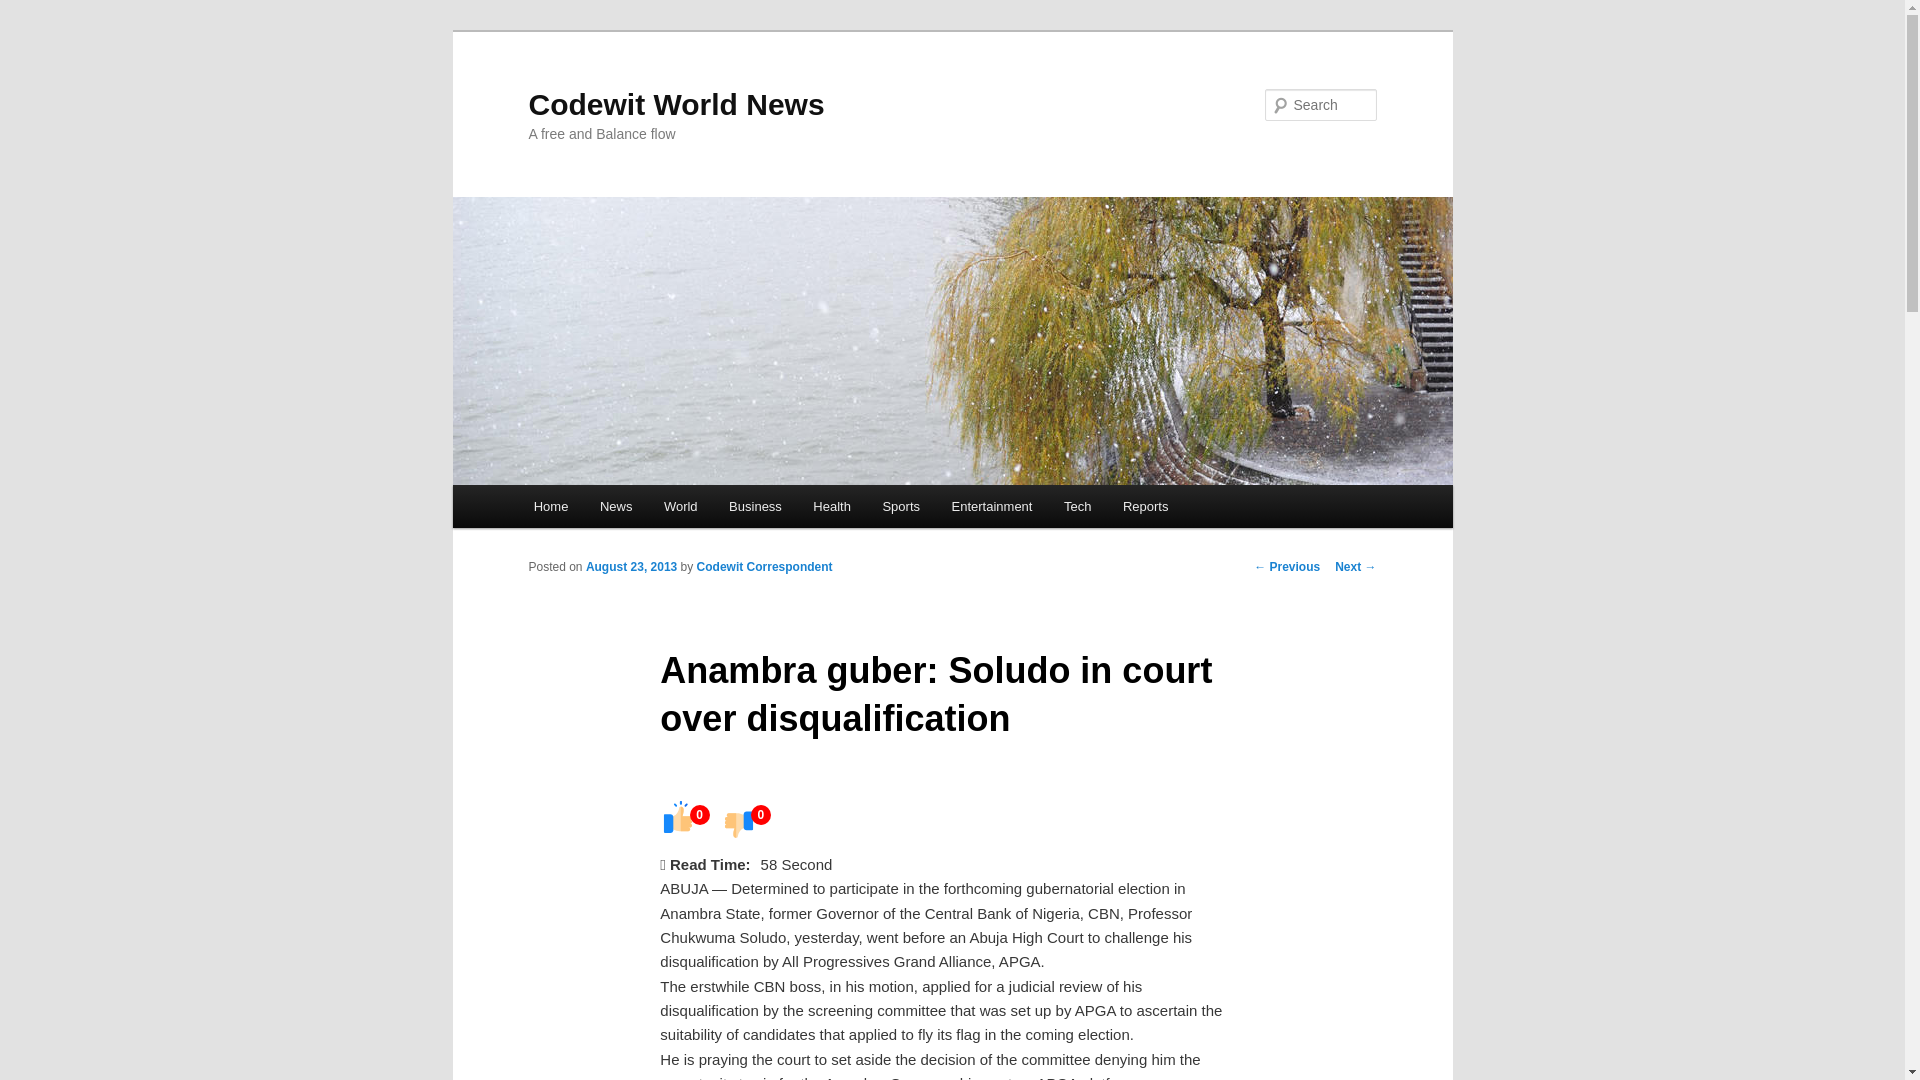 The height and width of the screenshot is (1080, 1920). I want to click on Tech, so click(1078, 506).